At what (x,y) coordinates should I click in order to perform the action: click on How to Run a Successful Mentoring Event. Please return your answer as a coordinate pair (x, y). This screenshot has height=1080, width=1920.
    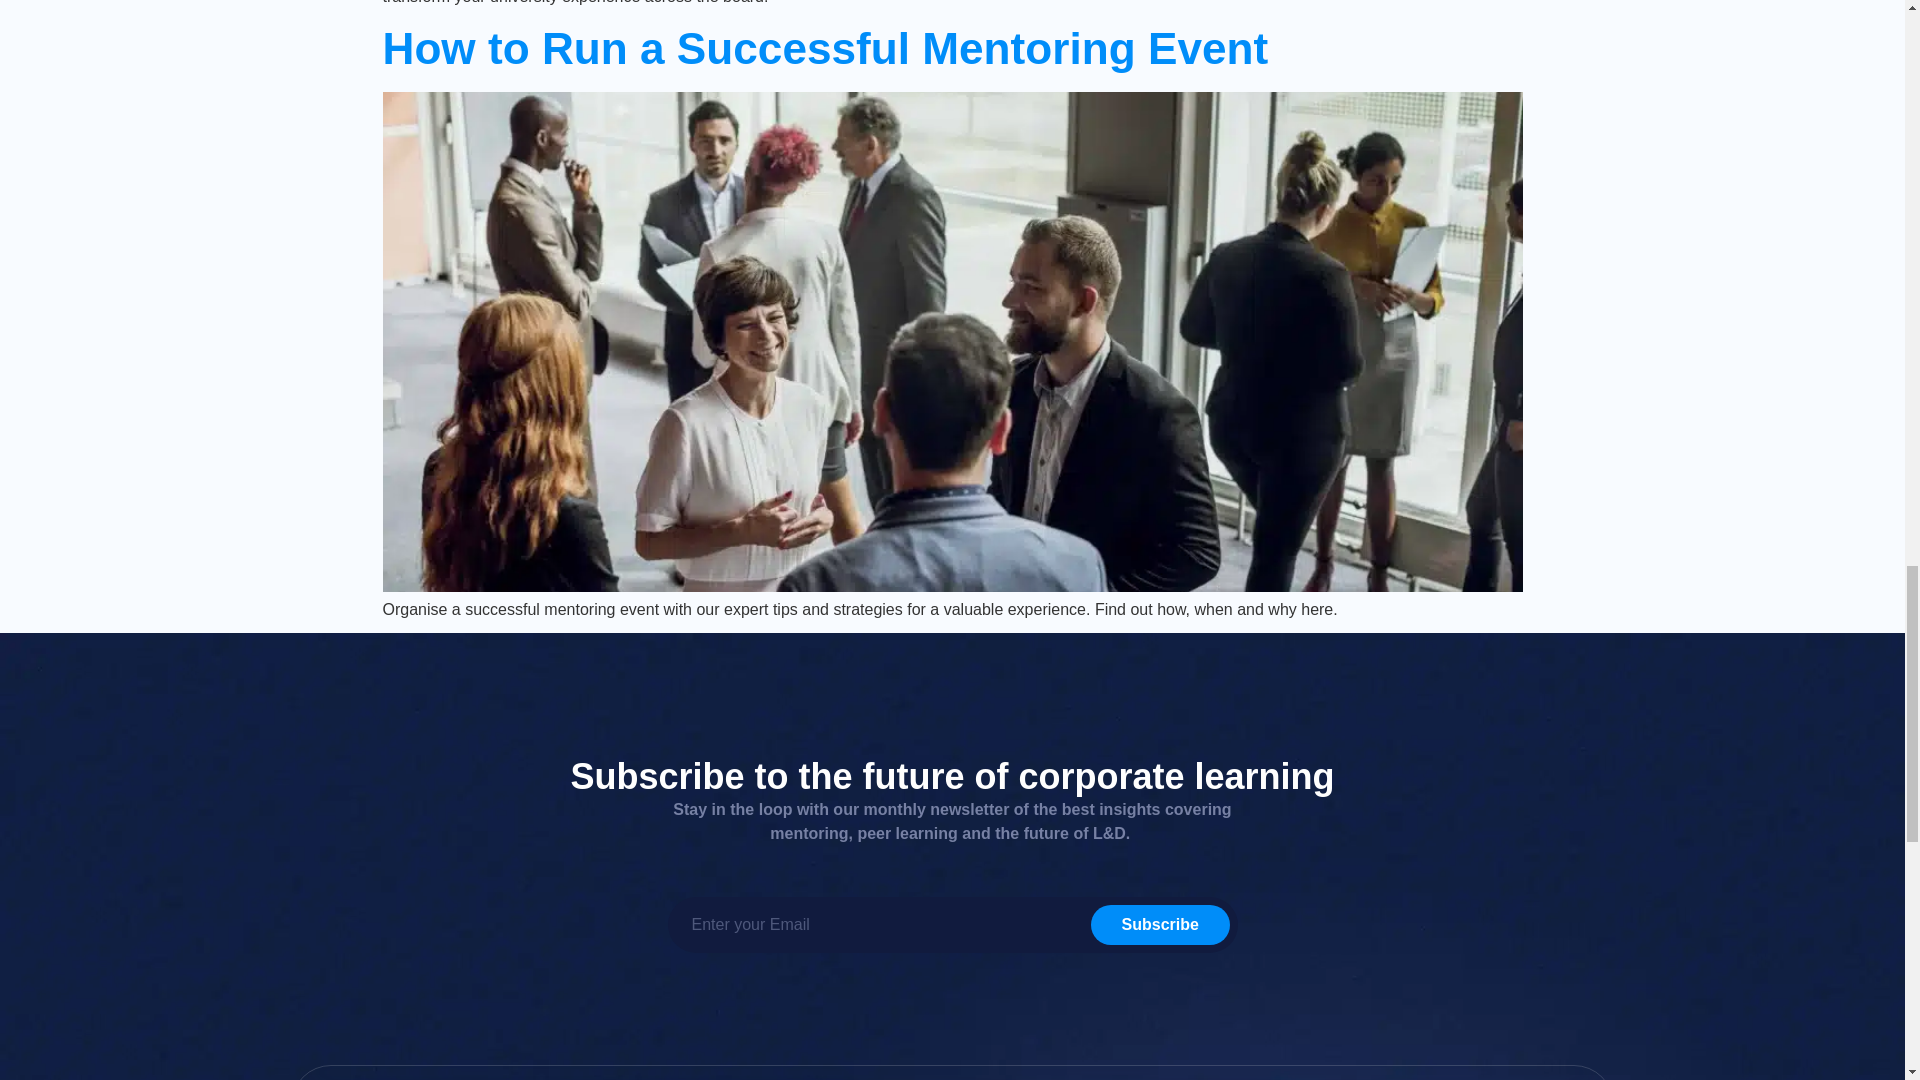
    Looking at the image, I should click on (824, 48).